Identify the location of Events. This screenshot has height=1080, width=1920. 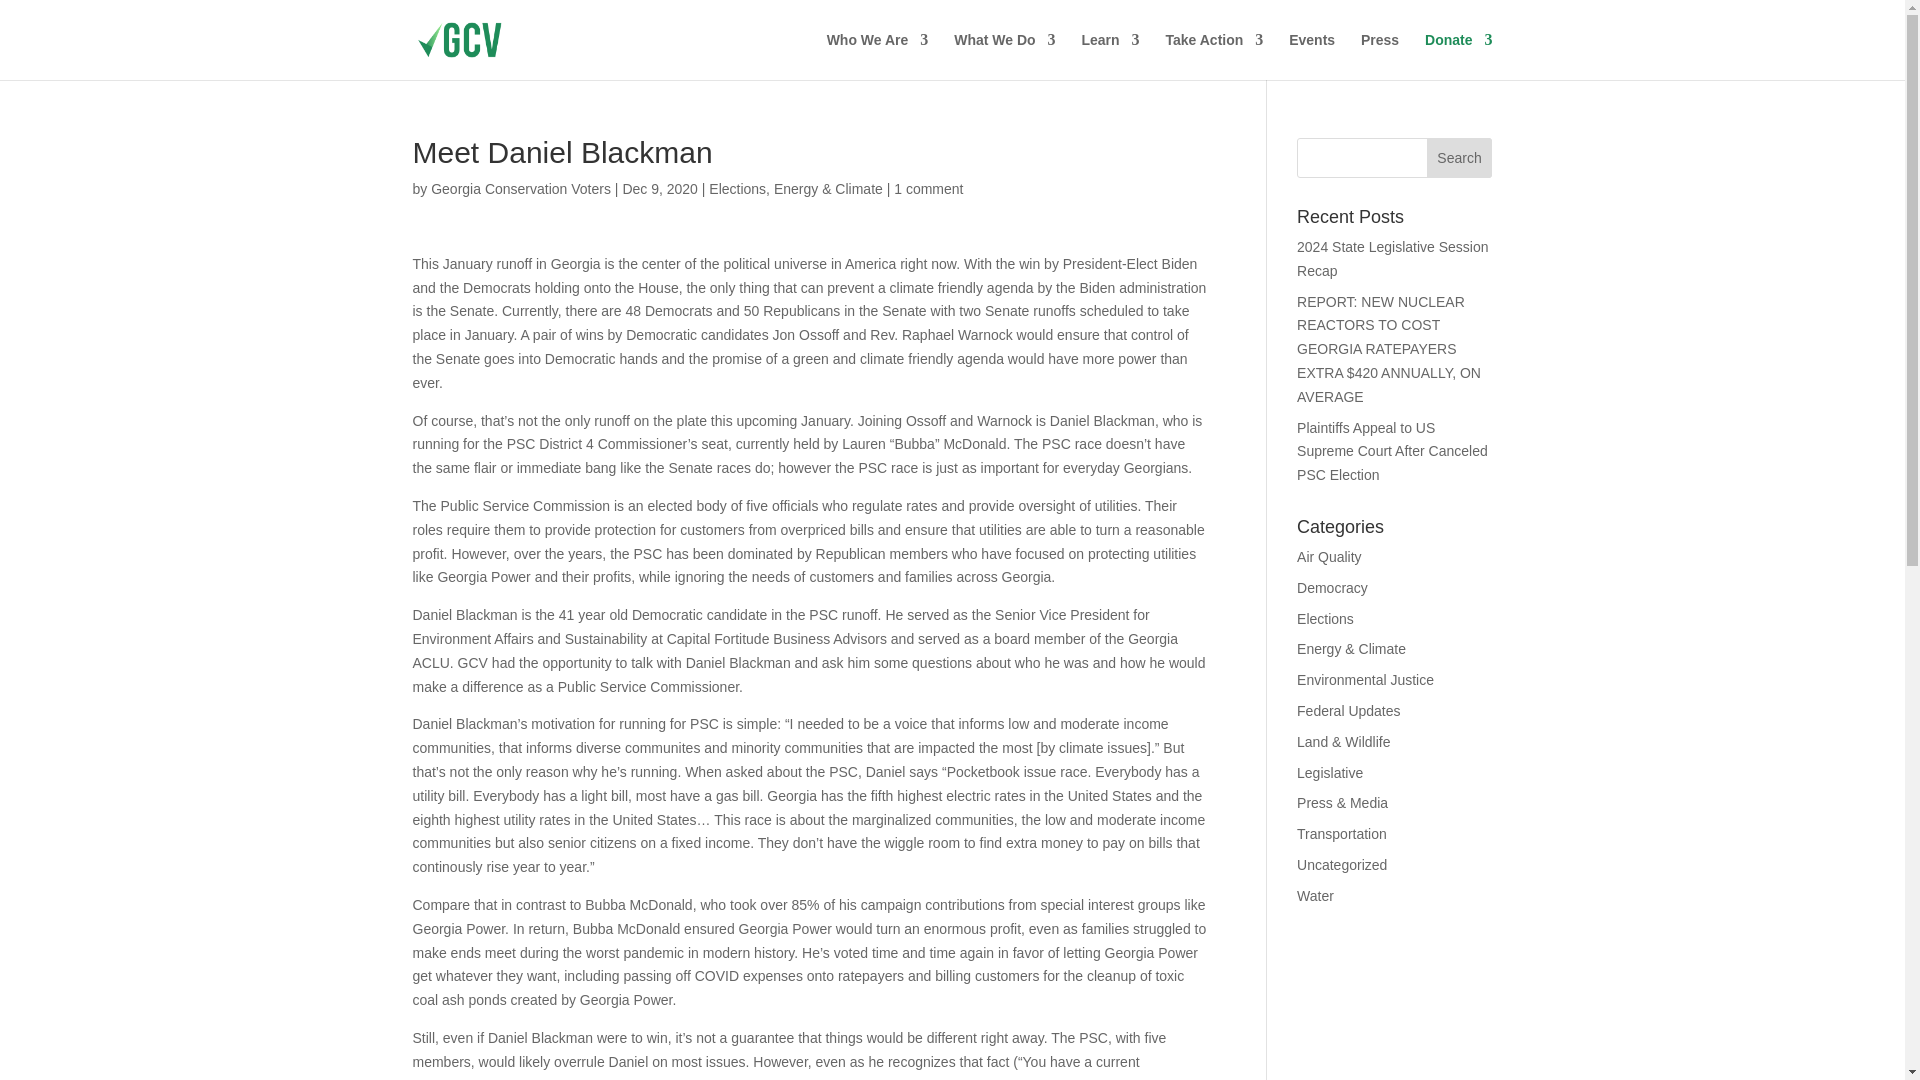
(1311, 56).